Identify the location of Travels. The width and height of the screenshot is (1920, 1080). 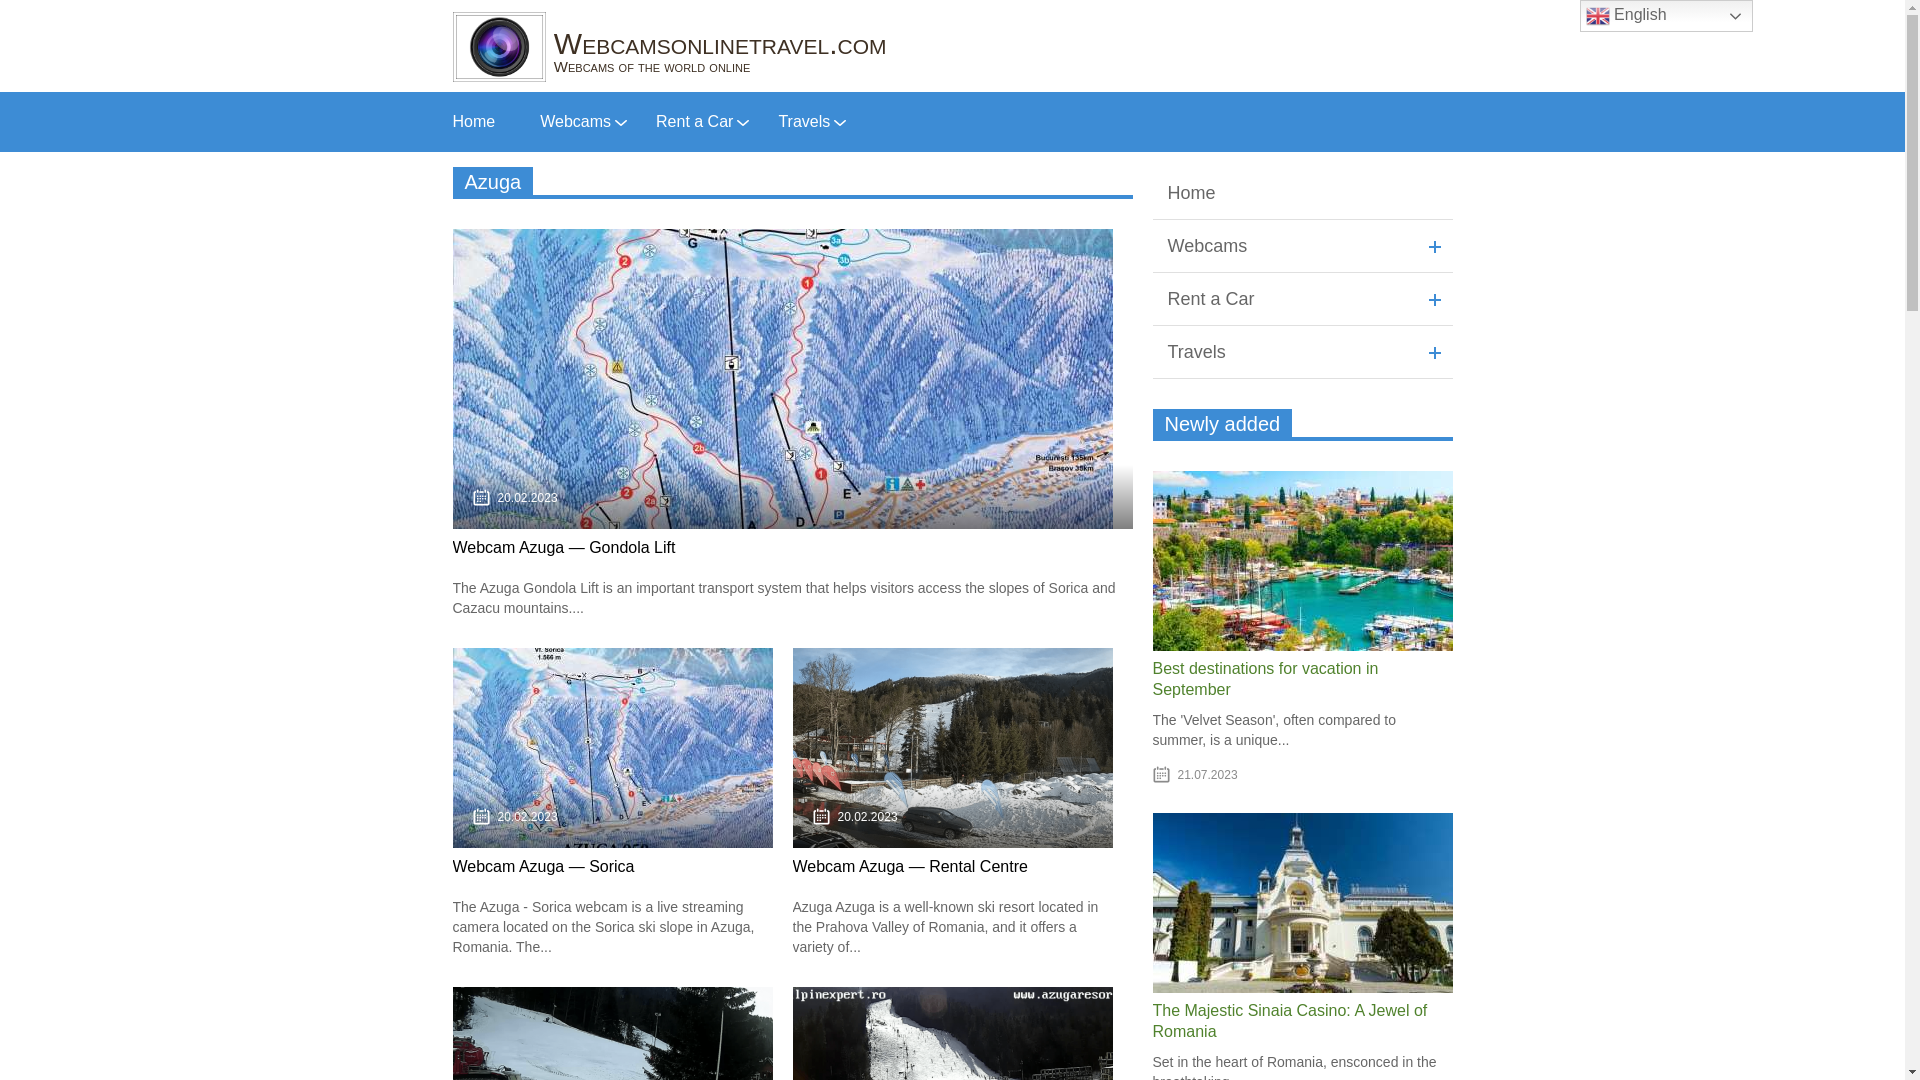
(803, 121).